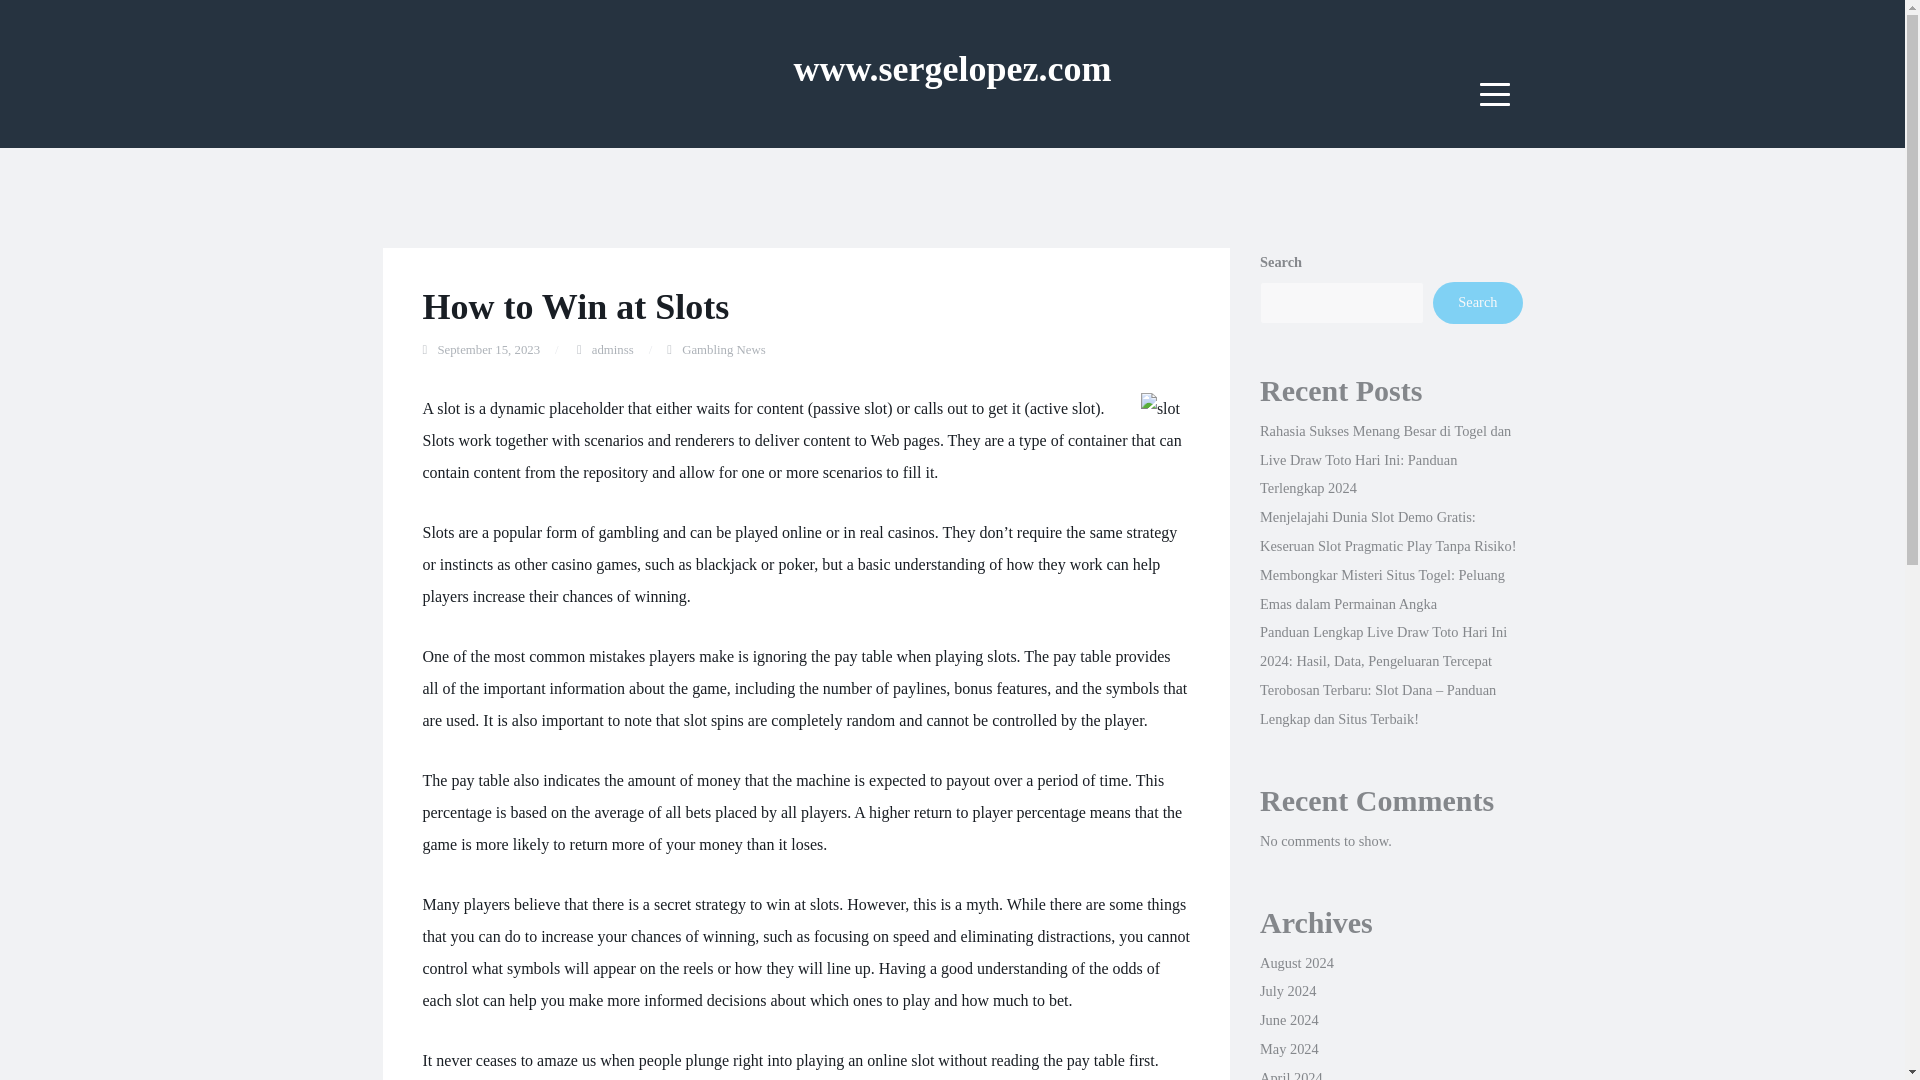 This screenshot has height=1080, width=1920. Describe the element at coordinates (1296, 962) in the screenshot. I see `August 2024` at that location.